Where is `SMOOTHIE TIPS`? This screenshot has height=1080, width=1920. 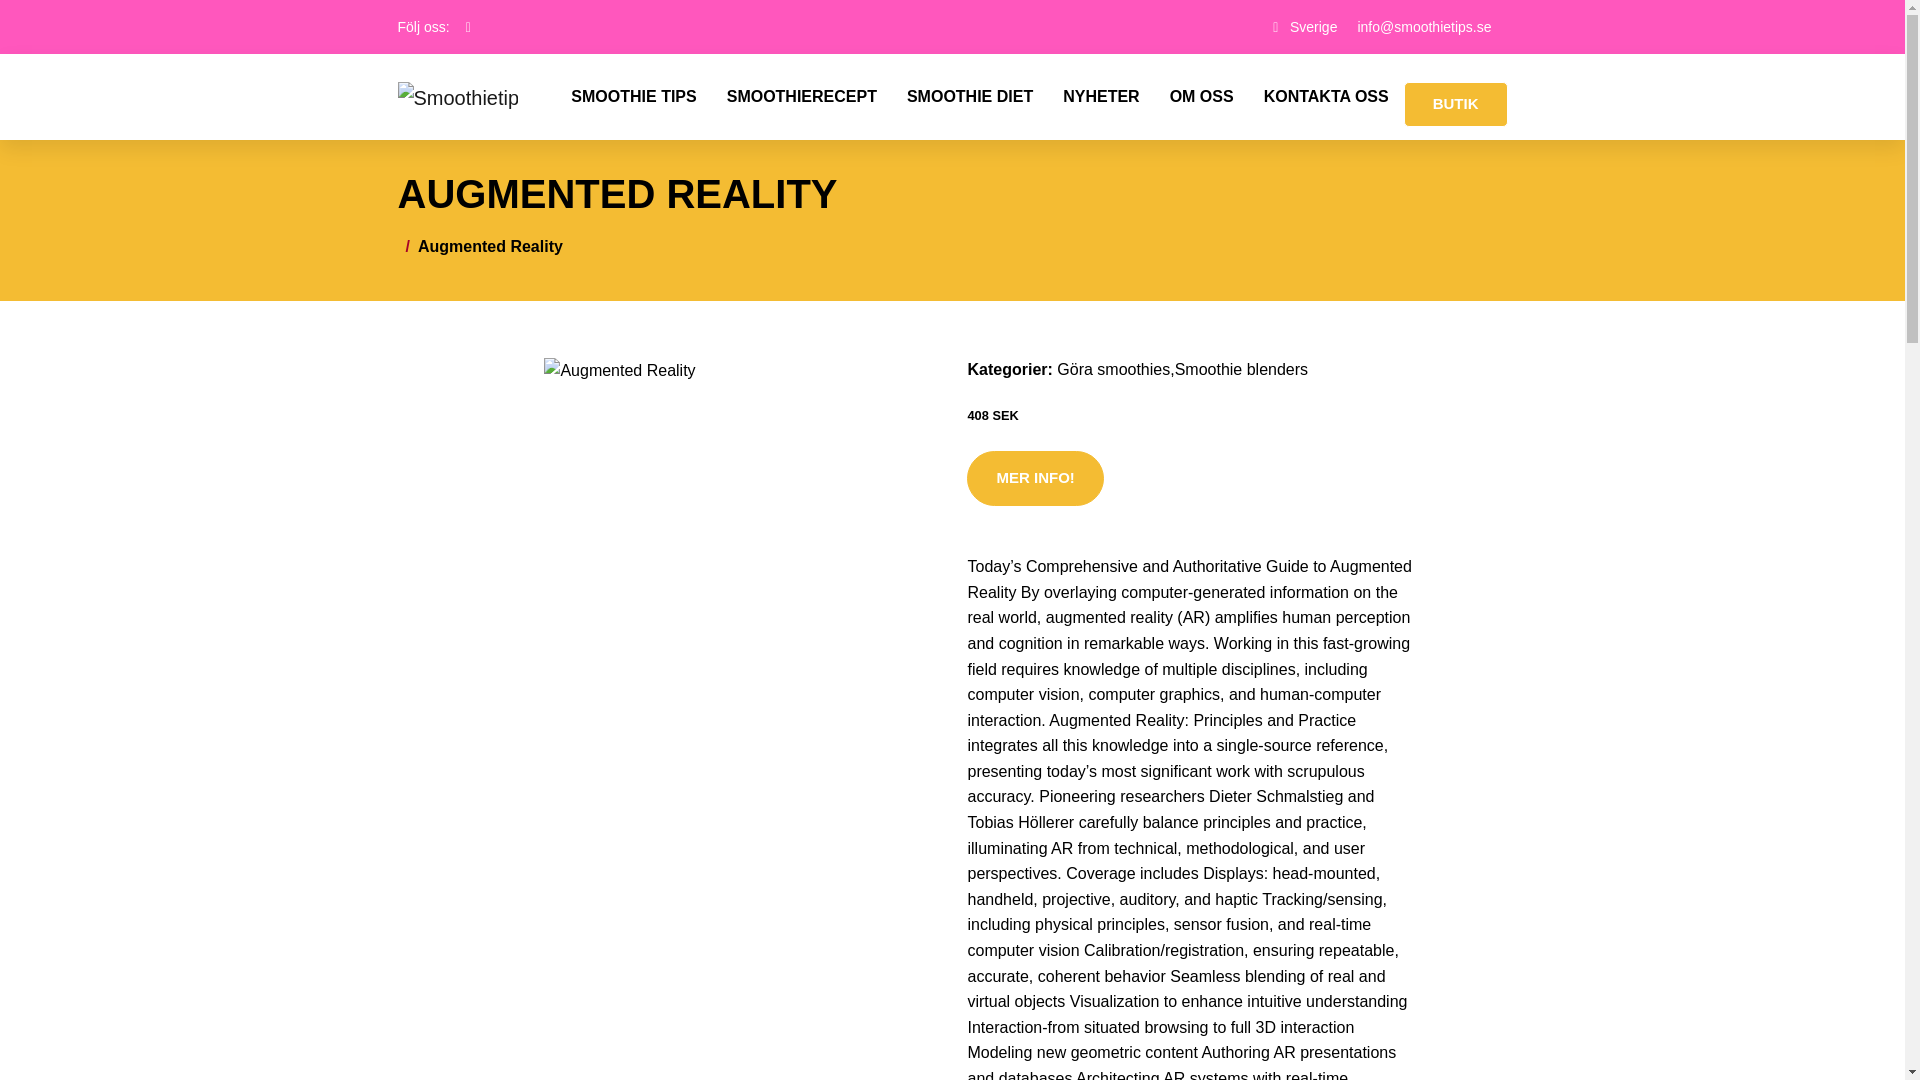 SMOOTHIE TIPS is located at coordinates (633, 97).